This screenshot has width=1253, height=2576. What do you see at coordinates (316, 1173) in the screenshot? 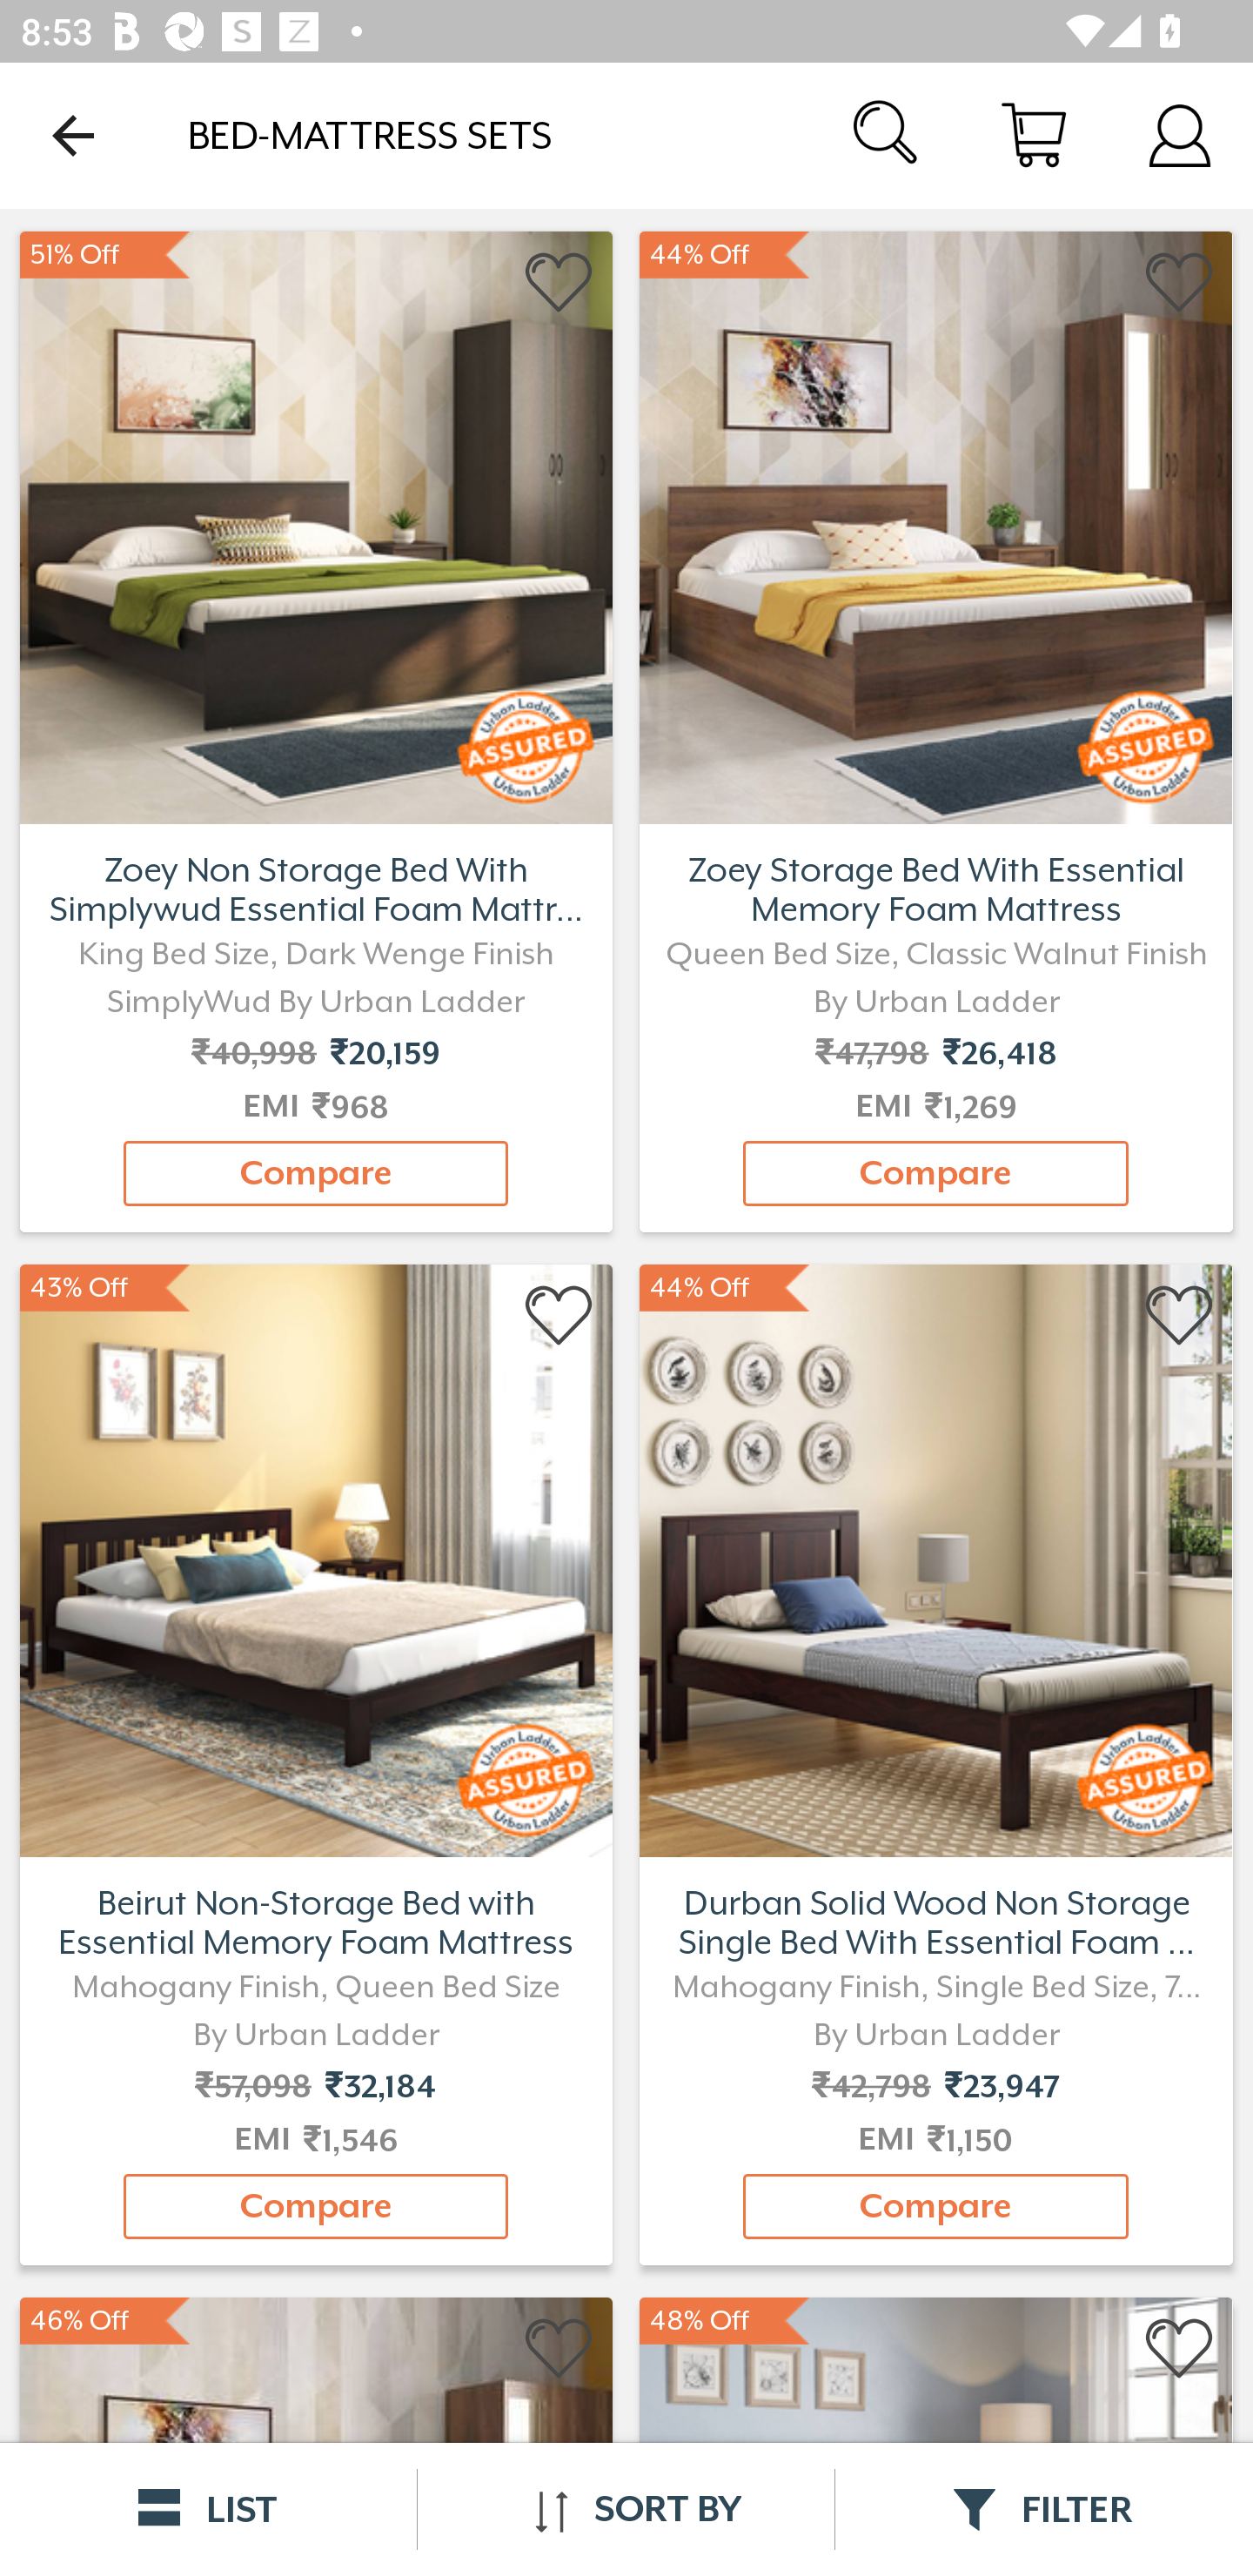
I see `Compare` at bounding box center [316, 1173].